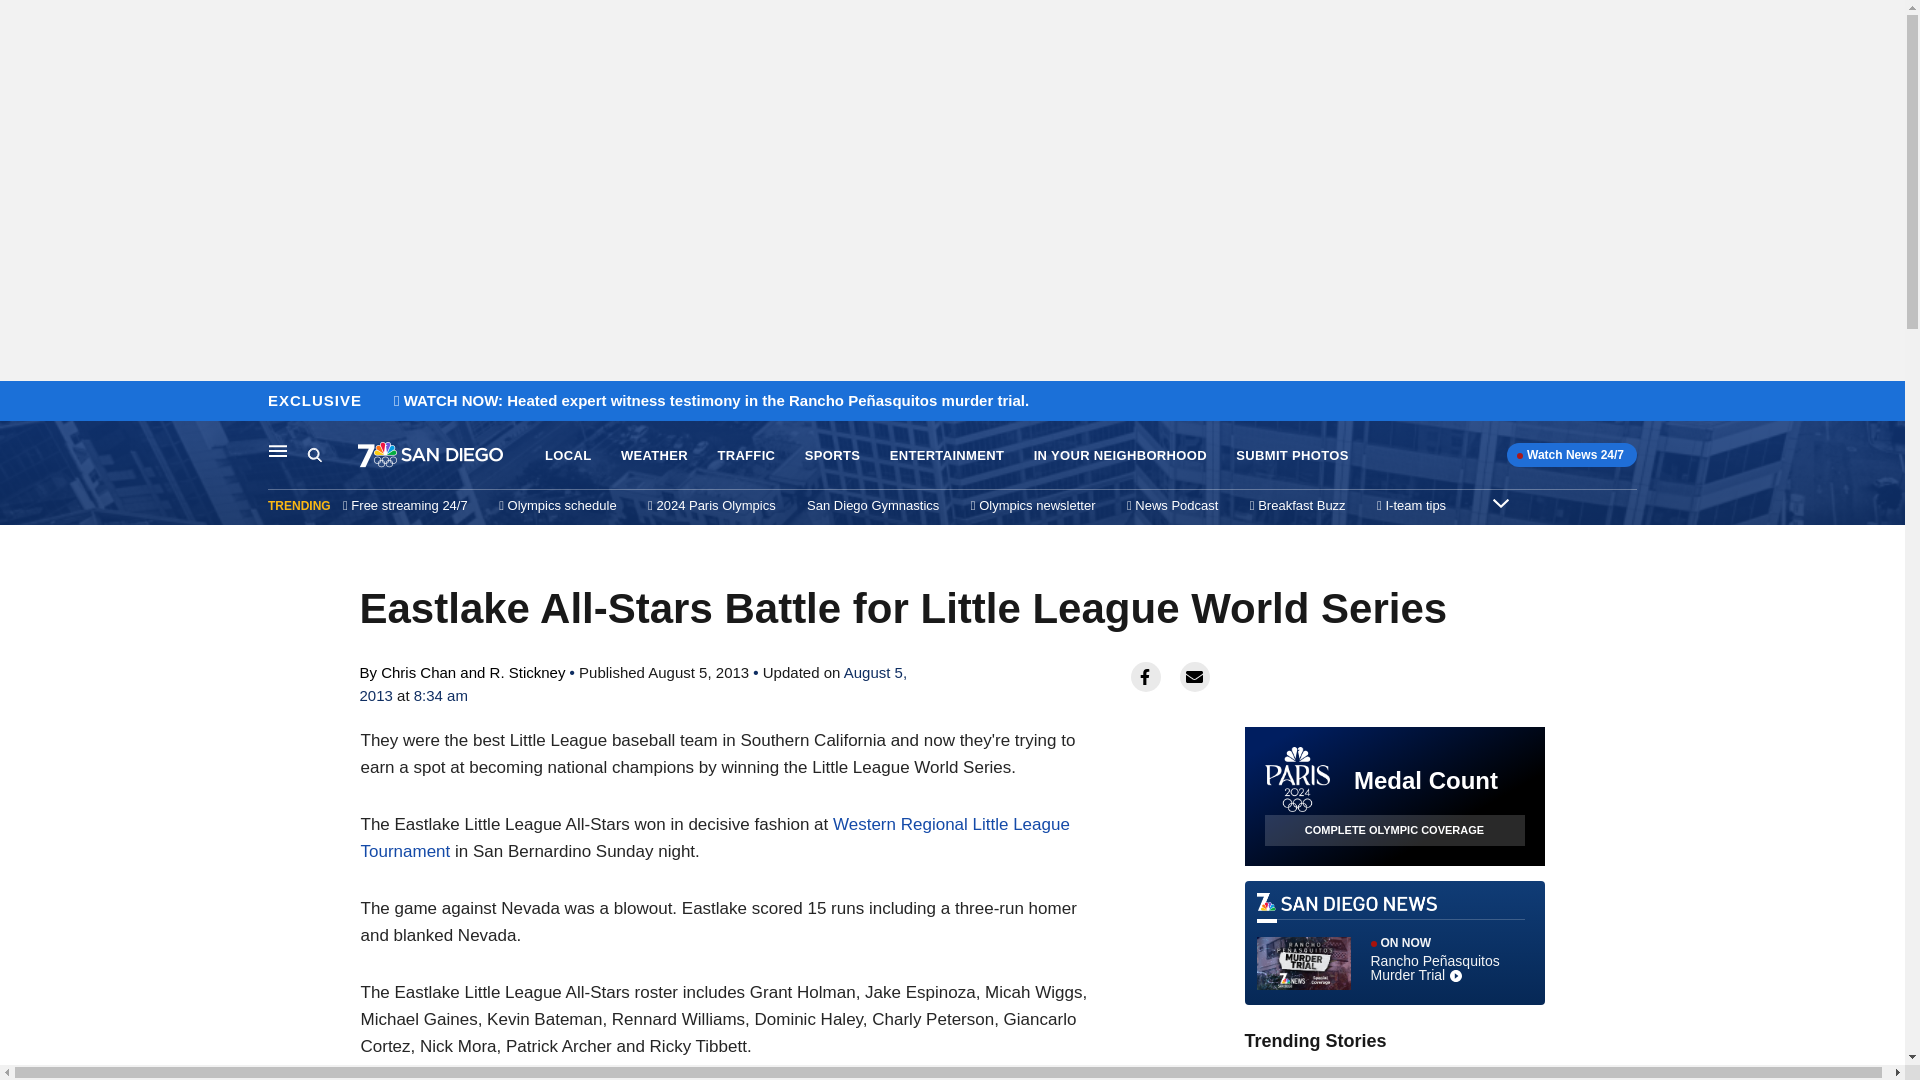 The width and height of the screenshot is (1920, 1080). Describe the element at coordinates (872, 505) in the screenshot. I see `San Diego Gymnastics` at that location.